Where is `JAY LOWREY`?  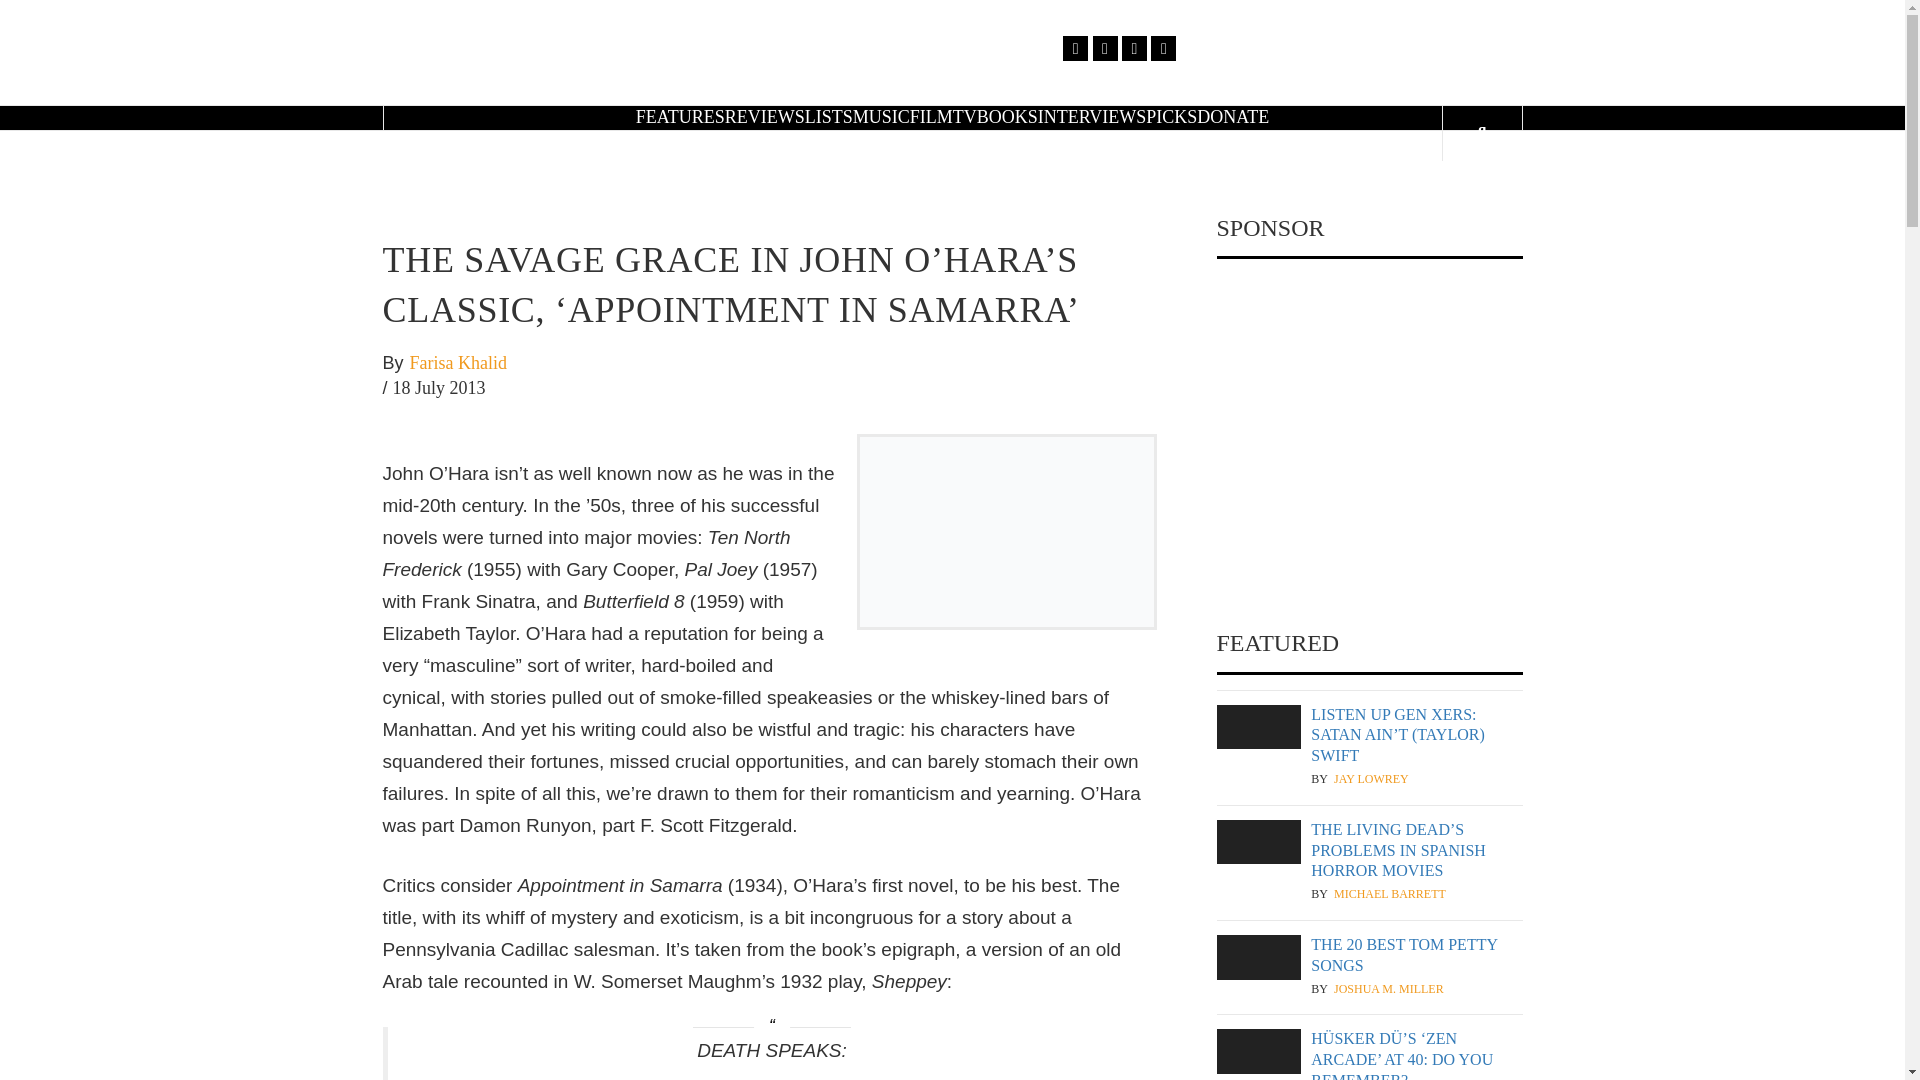
JAY LOWREY is located at coordinates (1372, 780).